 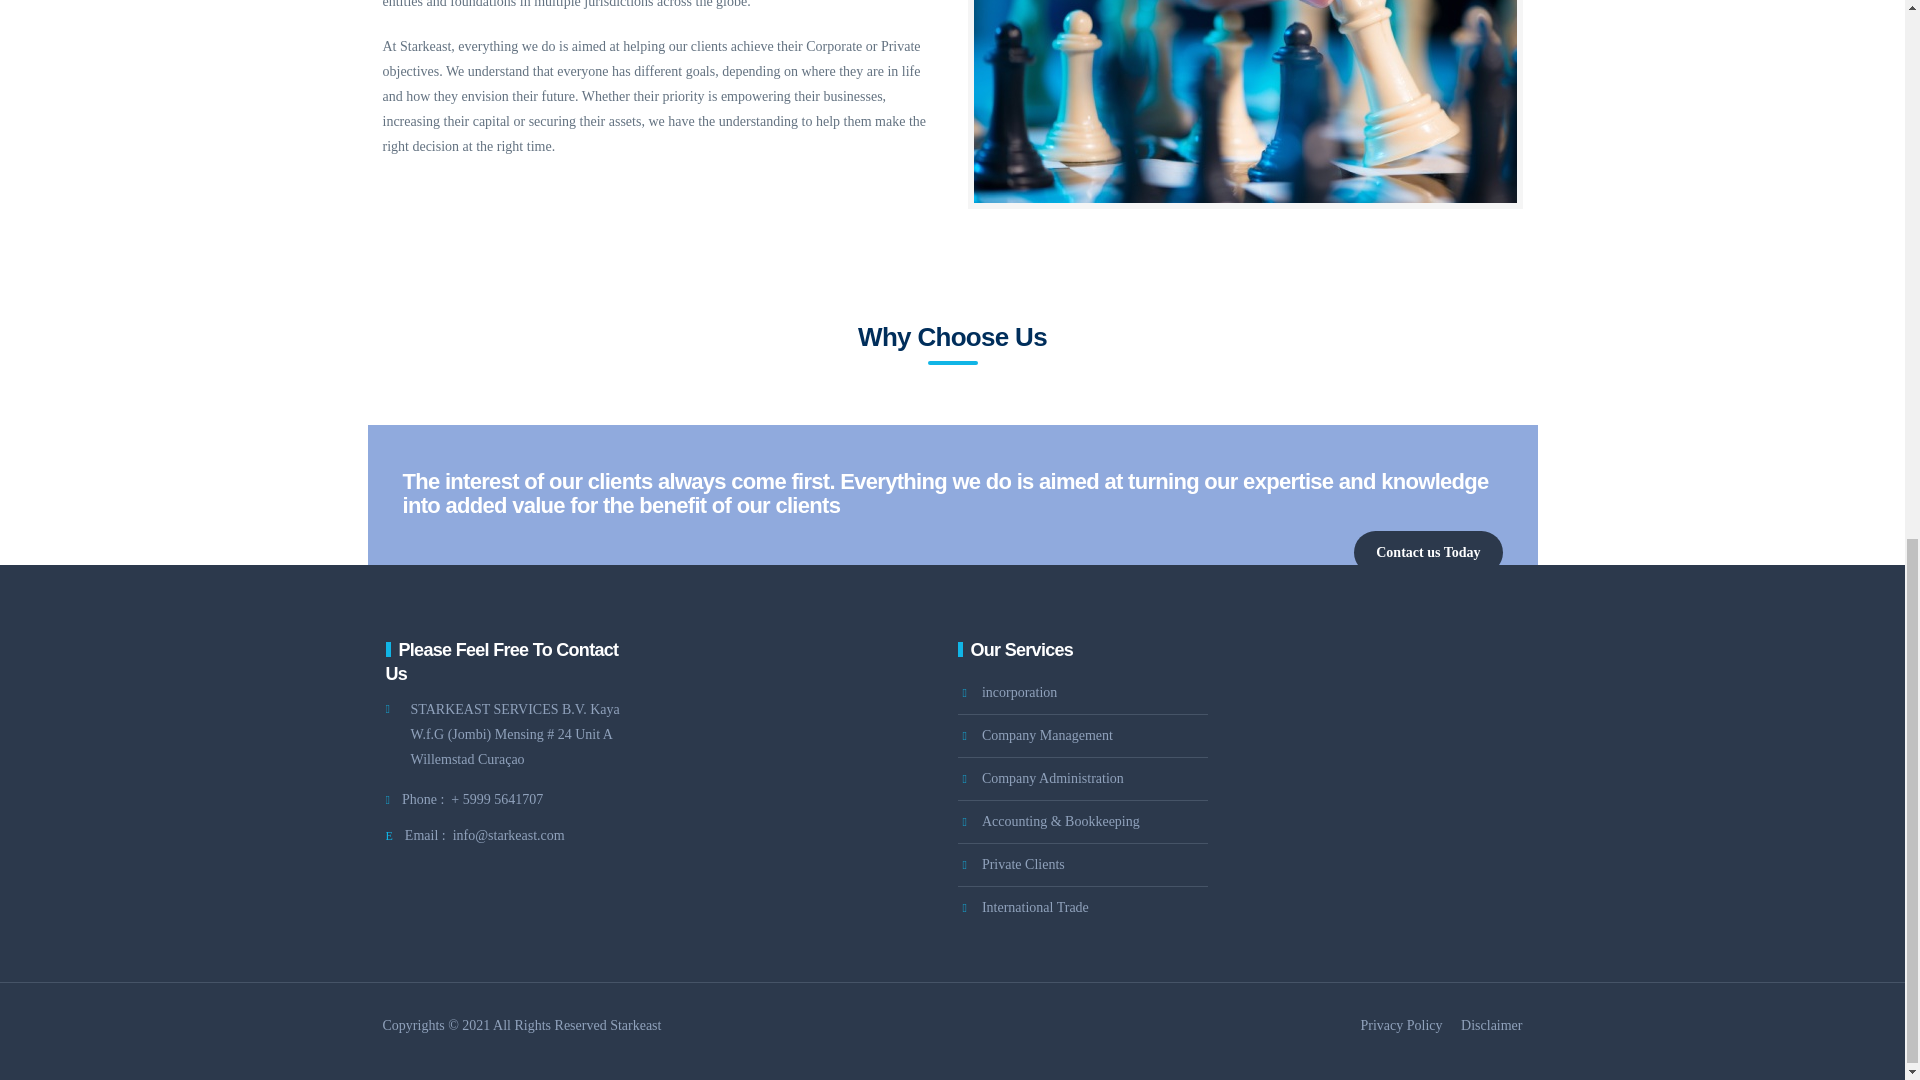 I want to click on Privacy Policy, so click(x=1402, y=1025).